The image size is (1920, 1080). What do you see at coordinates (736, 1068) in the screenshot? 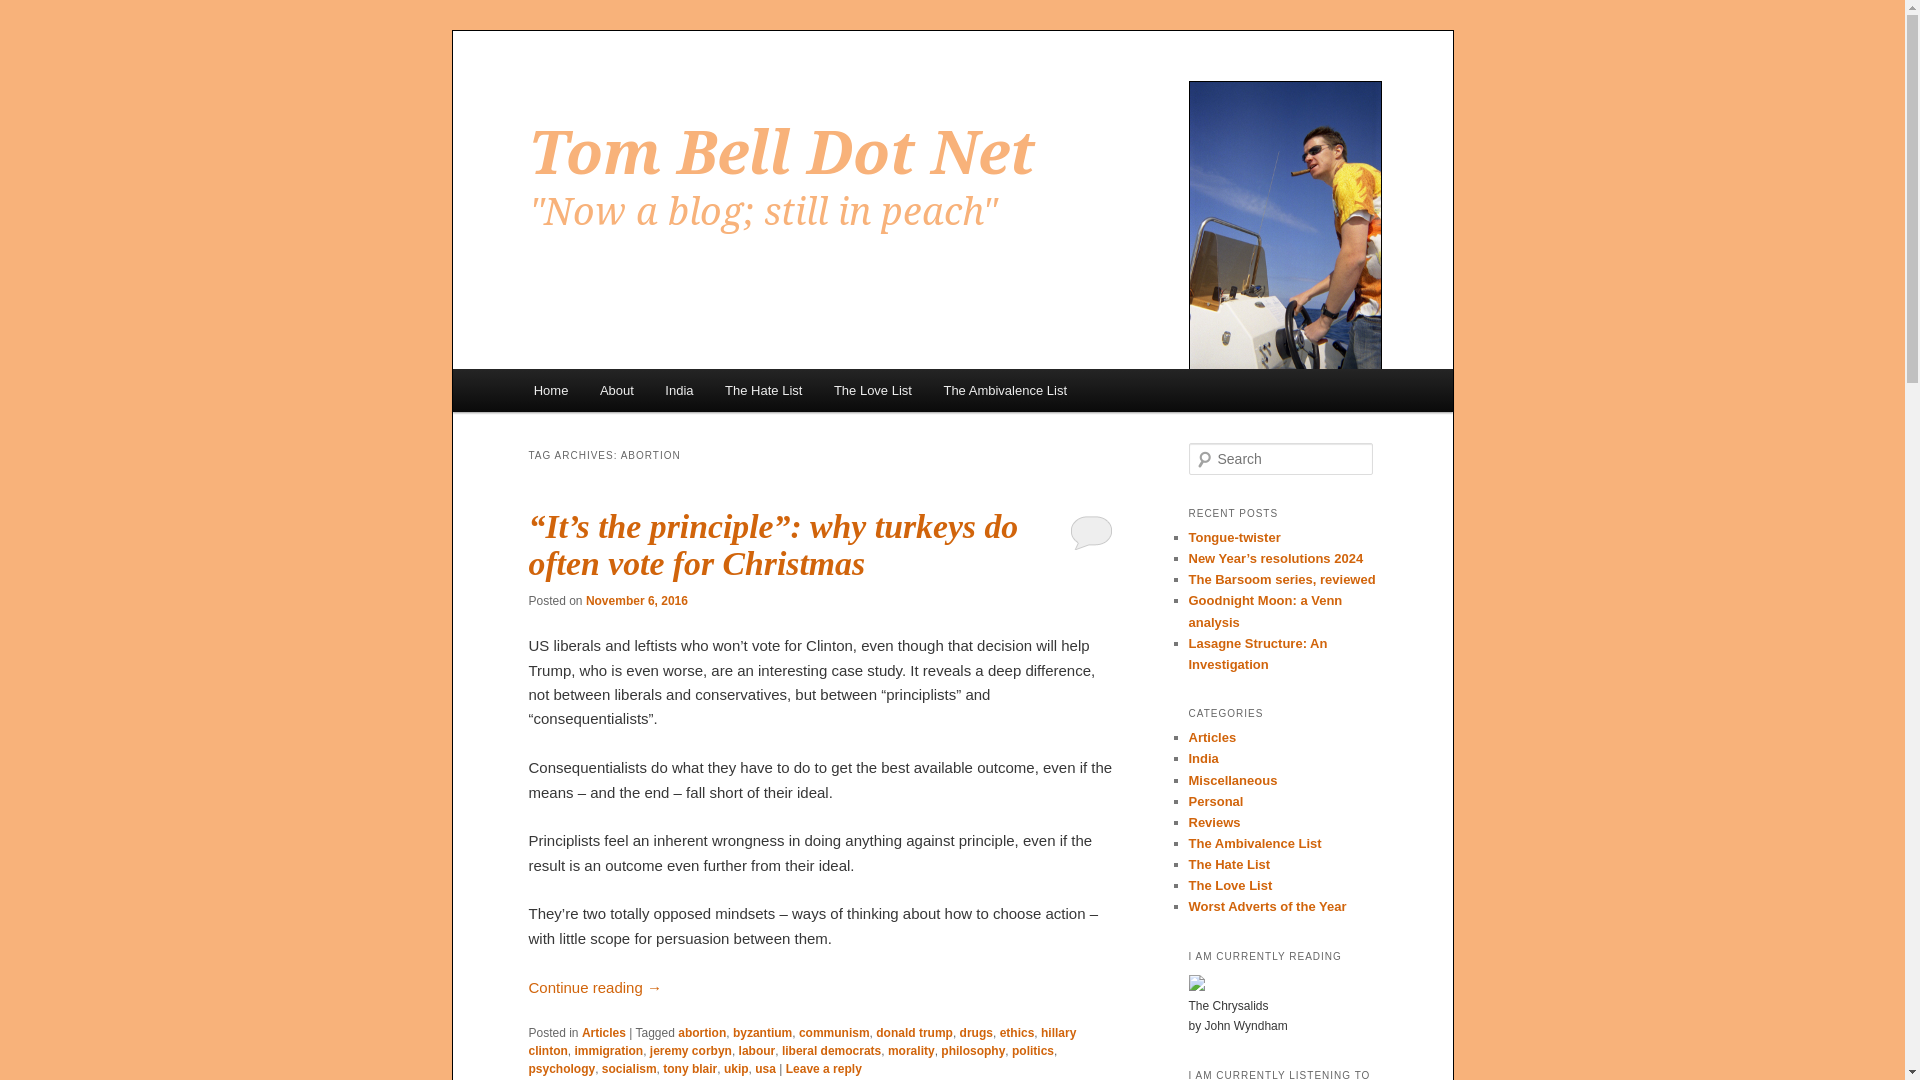
I see `ukip` at bounding box center [736, 1068].